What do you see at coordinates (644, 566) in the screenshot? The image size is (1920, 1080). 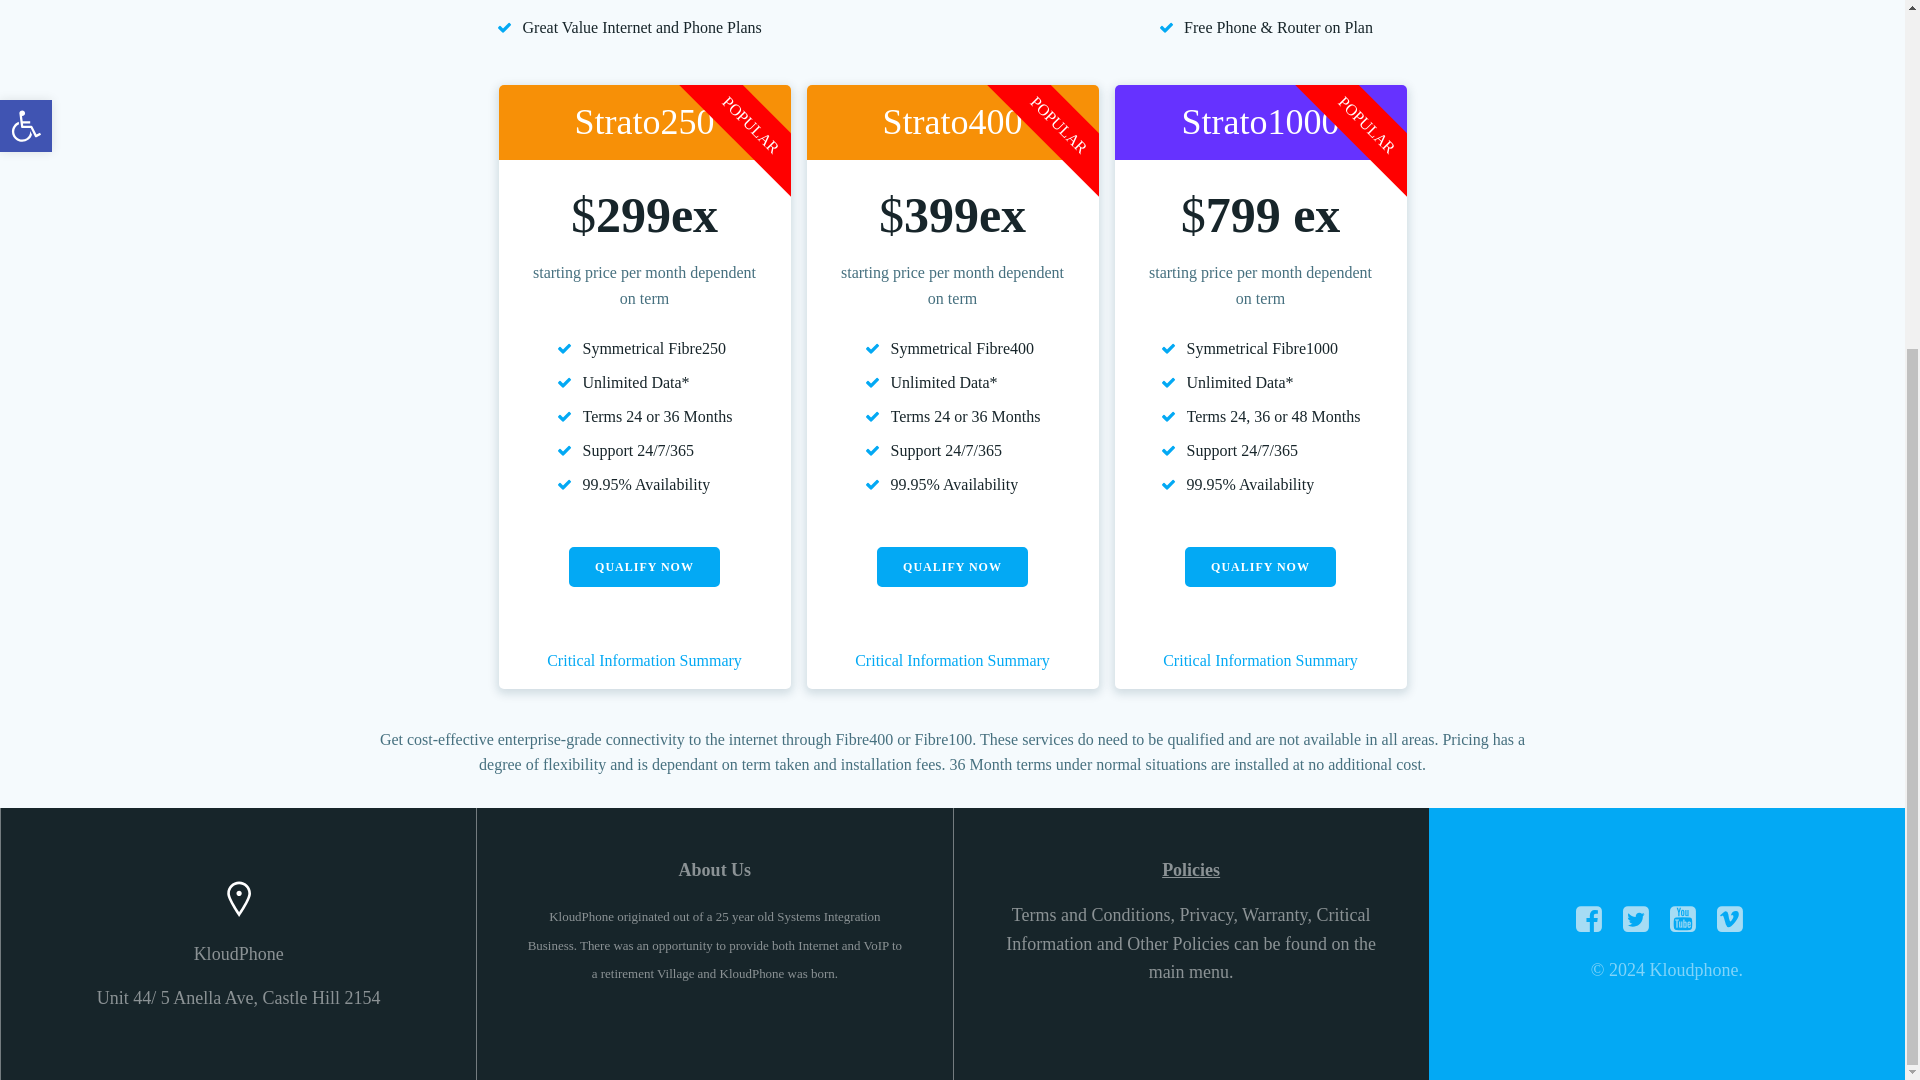 I see `QUALIFY NOW` at bounding box center [644, 566].